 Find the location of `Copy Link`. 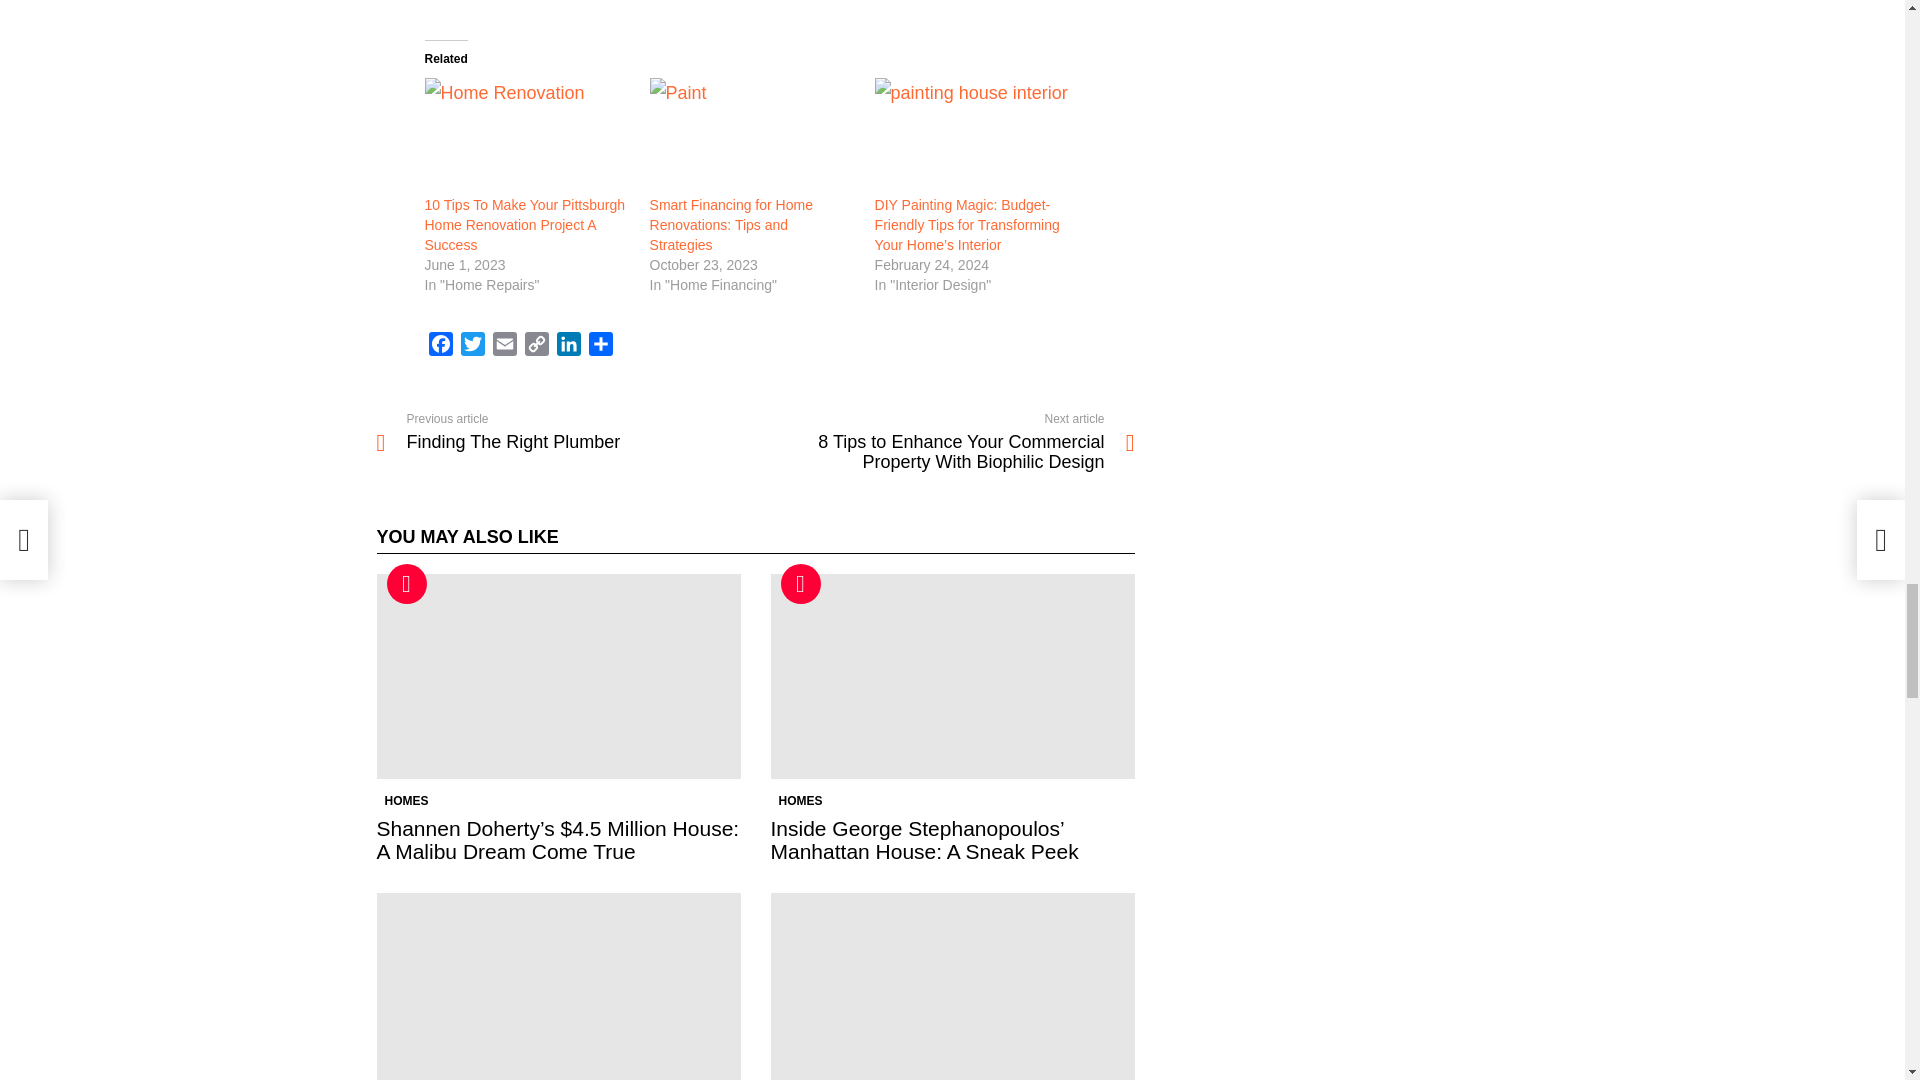

Copy Link is located at coordinates (536, 346).